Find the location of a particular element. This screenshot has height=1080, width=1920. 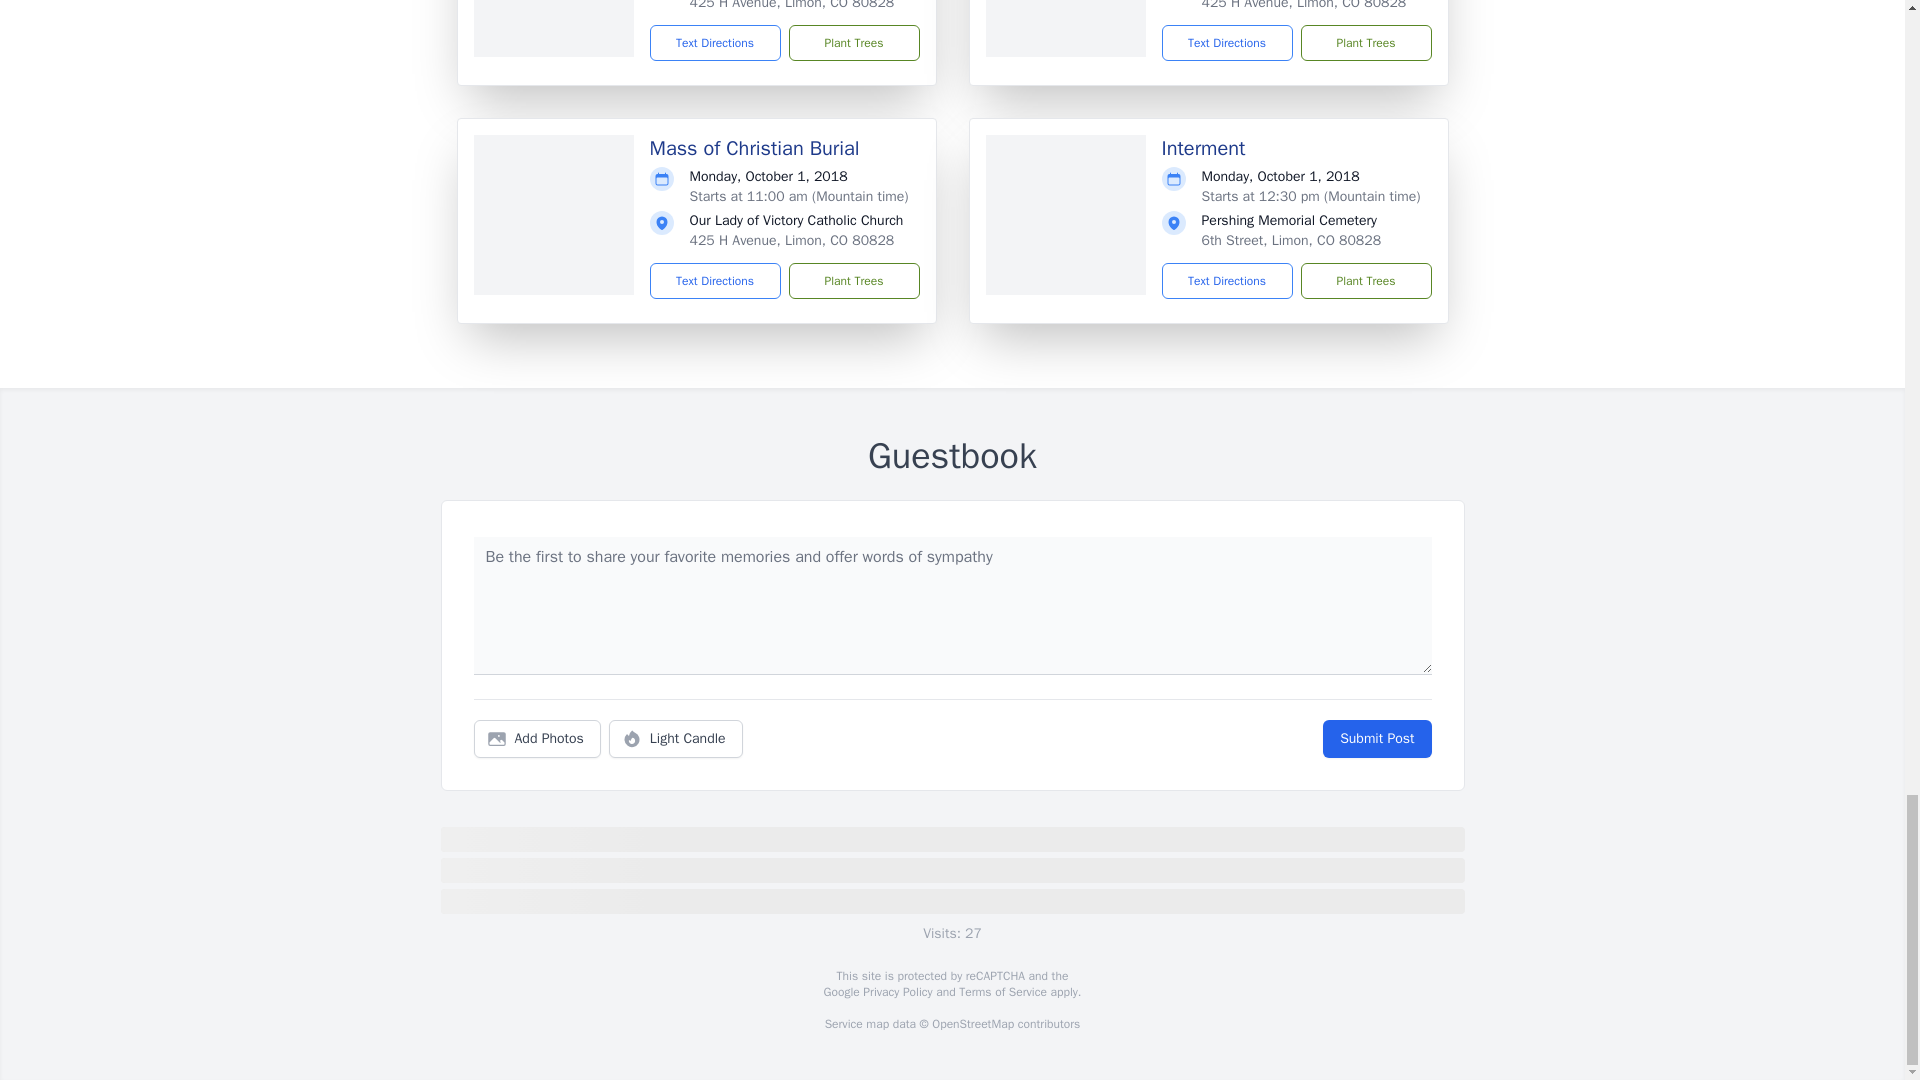

Plant Trees is located at coordinates (1364, 42).